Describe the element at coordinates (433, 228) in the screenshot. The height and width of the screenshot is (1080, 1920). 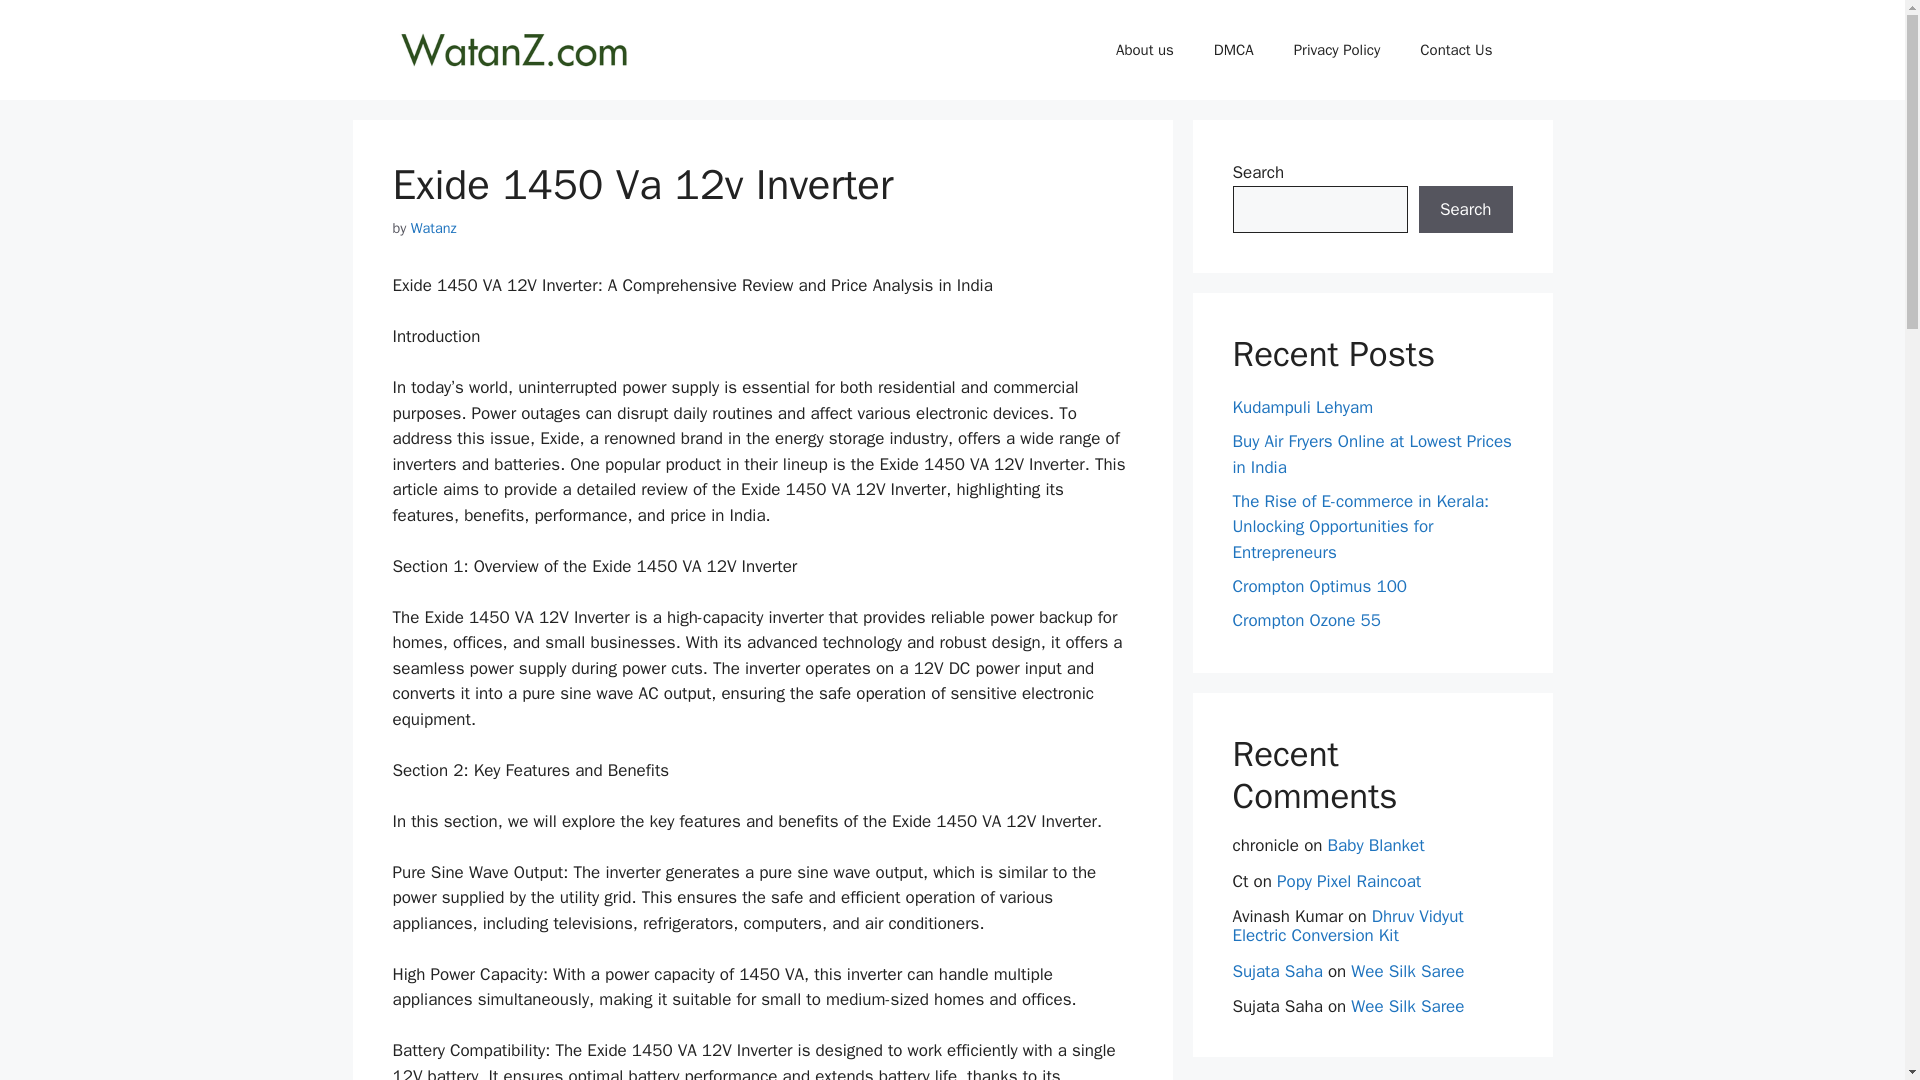
I see `Watanz` at that location.